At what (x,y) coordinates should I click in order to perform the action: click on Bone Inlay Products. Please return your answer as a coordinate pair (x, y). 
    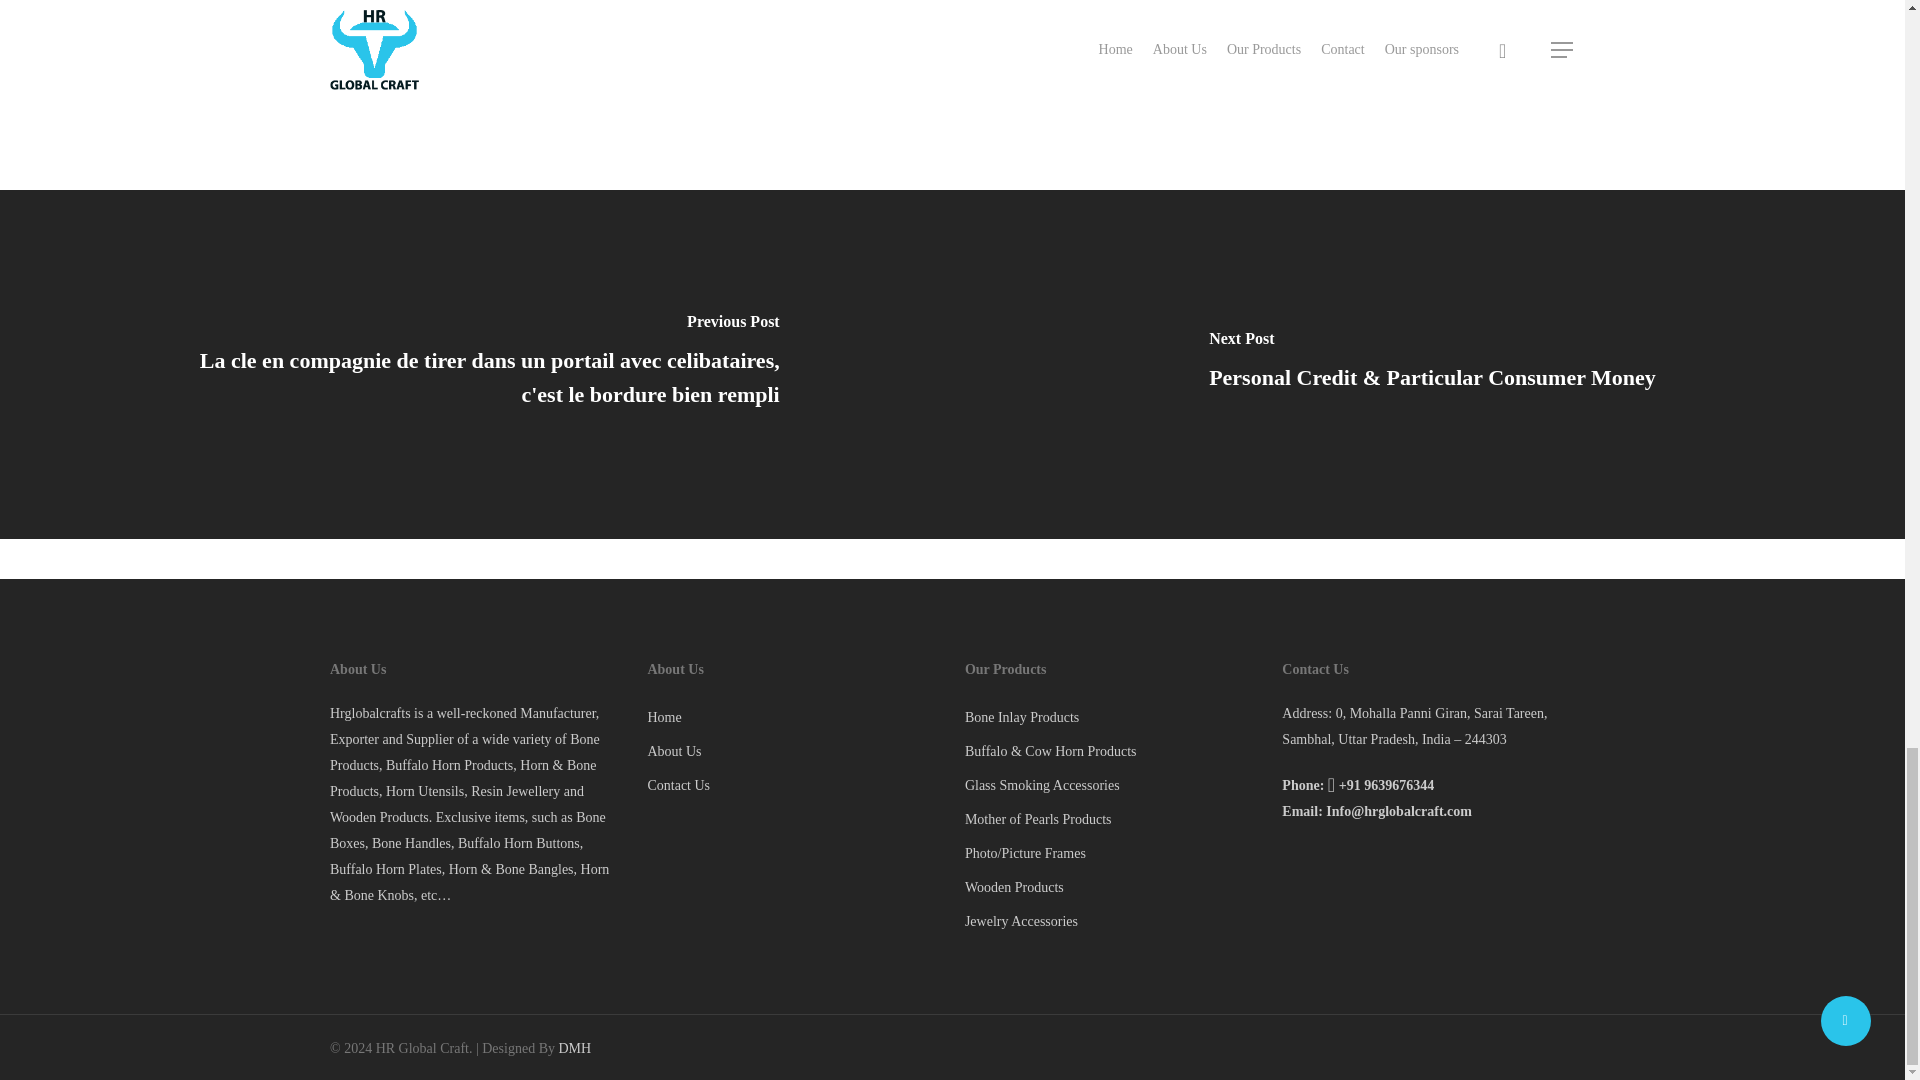
    Looking at the image, I should click on (1111, 718).